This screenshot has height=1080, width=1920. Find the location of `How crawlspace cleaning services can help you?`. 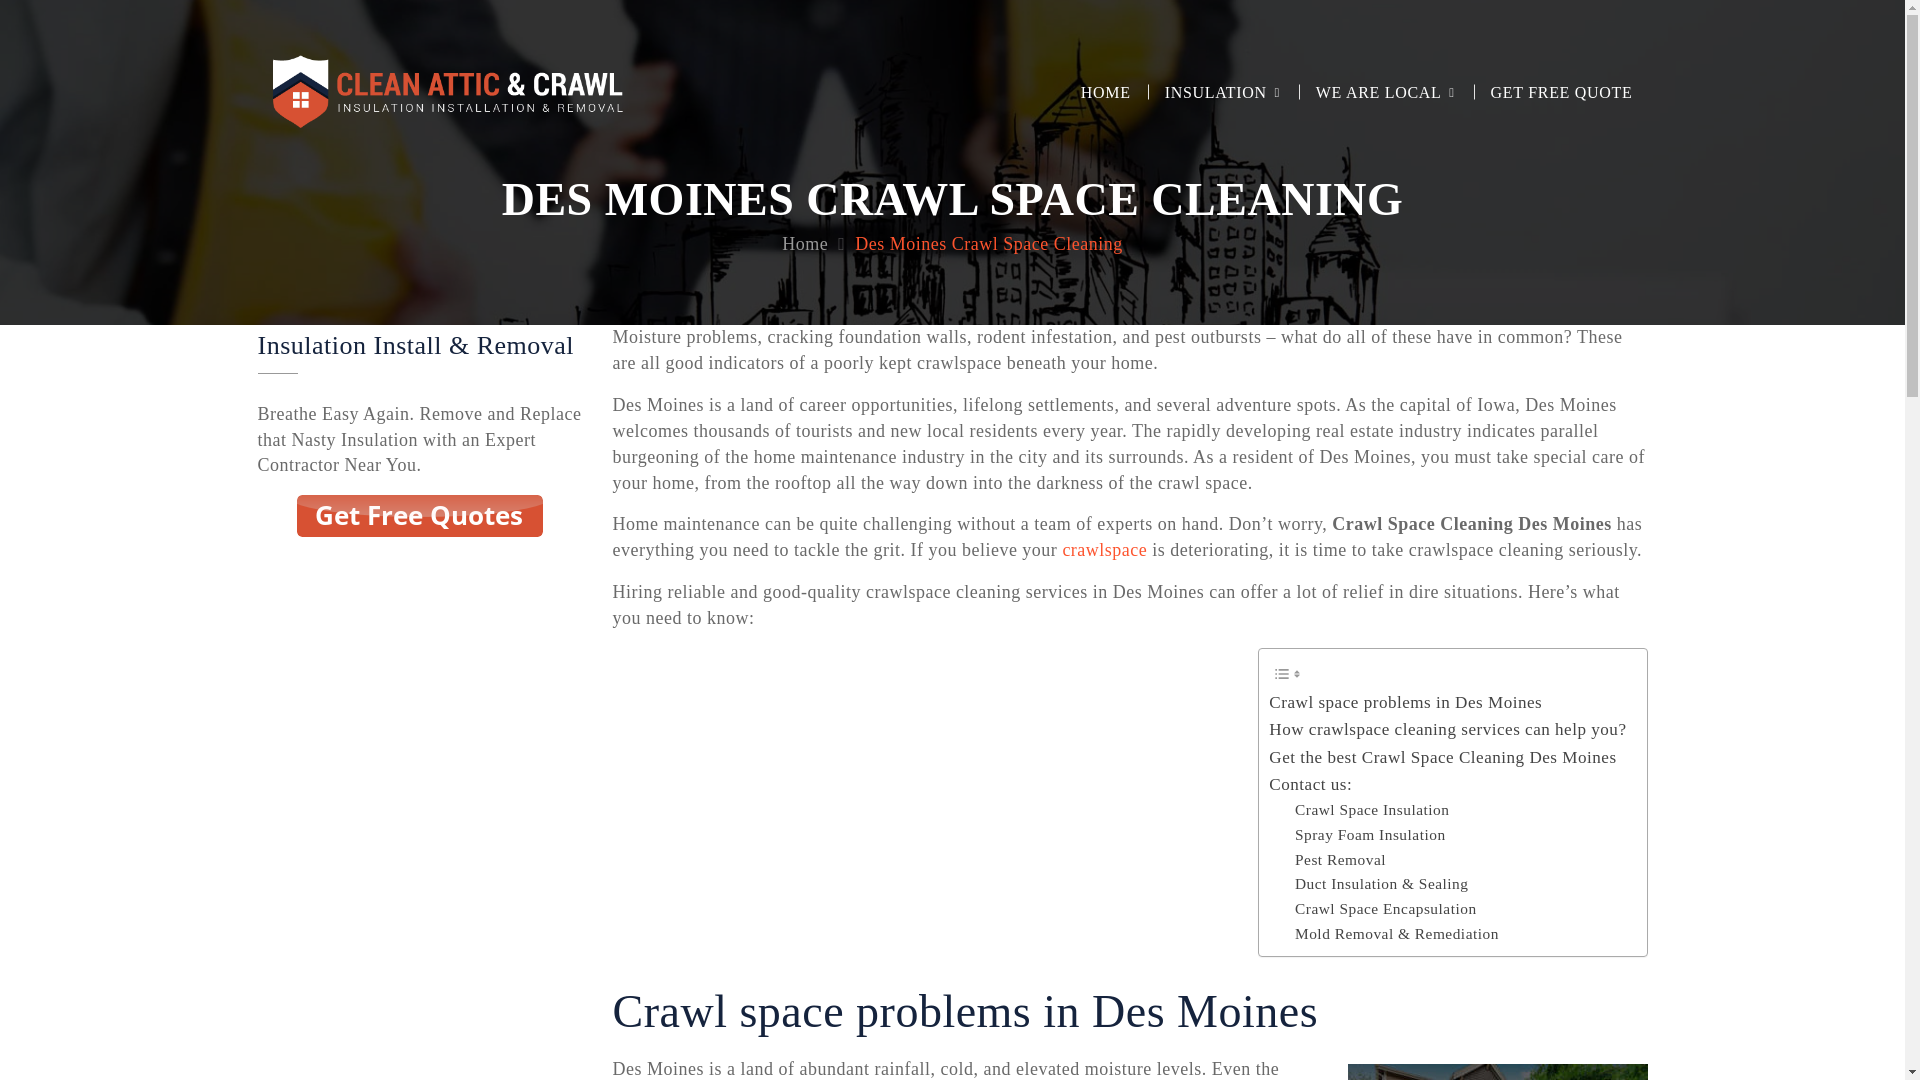

How crawlspace cleaning services can help you? is located at coordinates (1448, 730).